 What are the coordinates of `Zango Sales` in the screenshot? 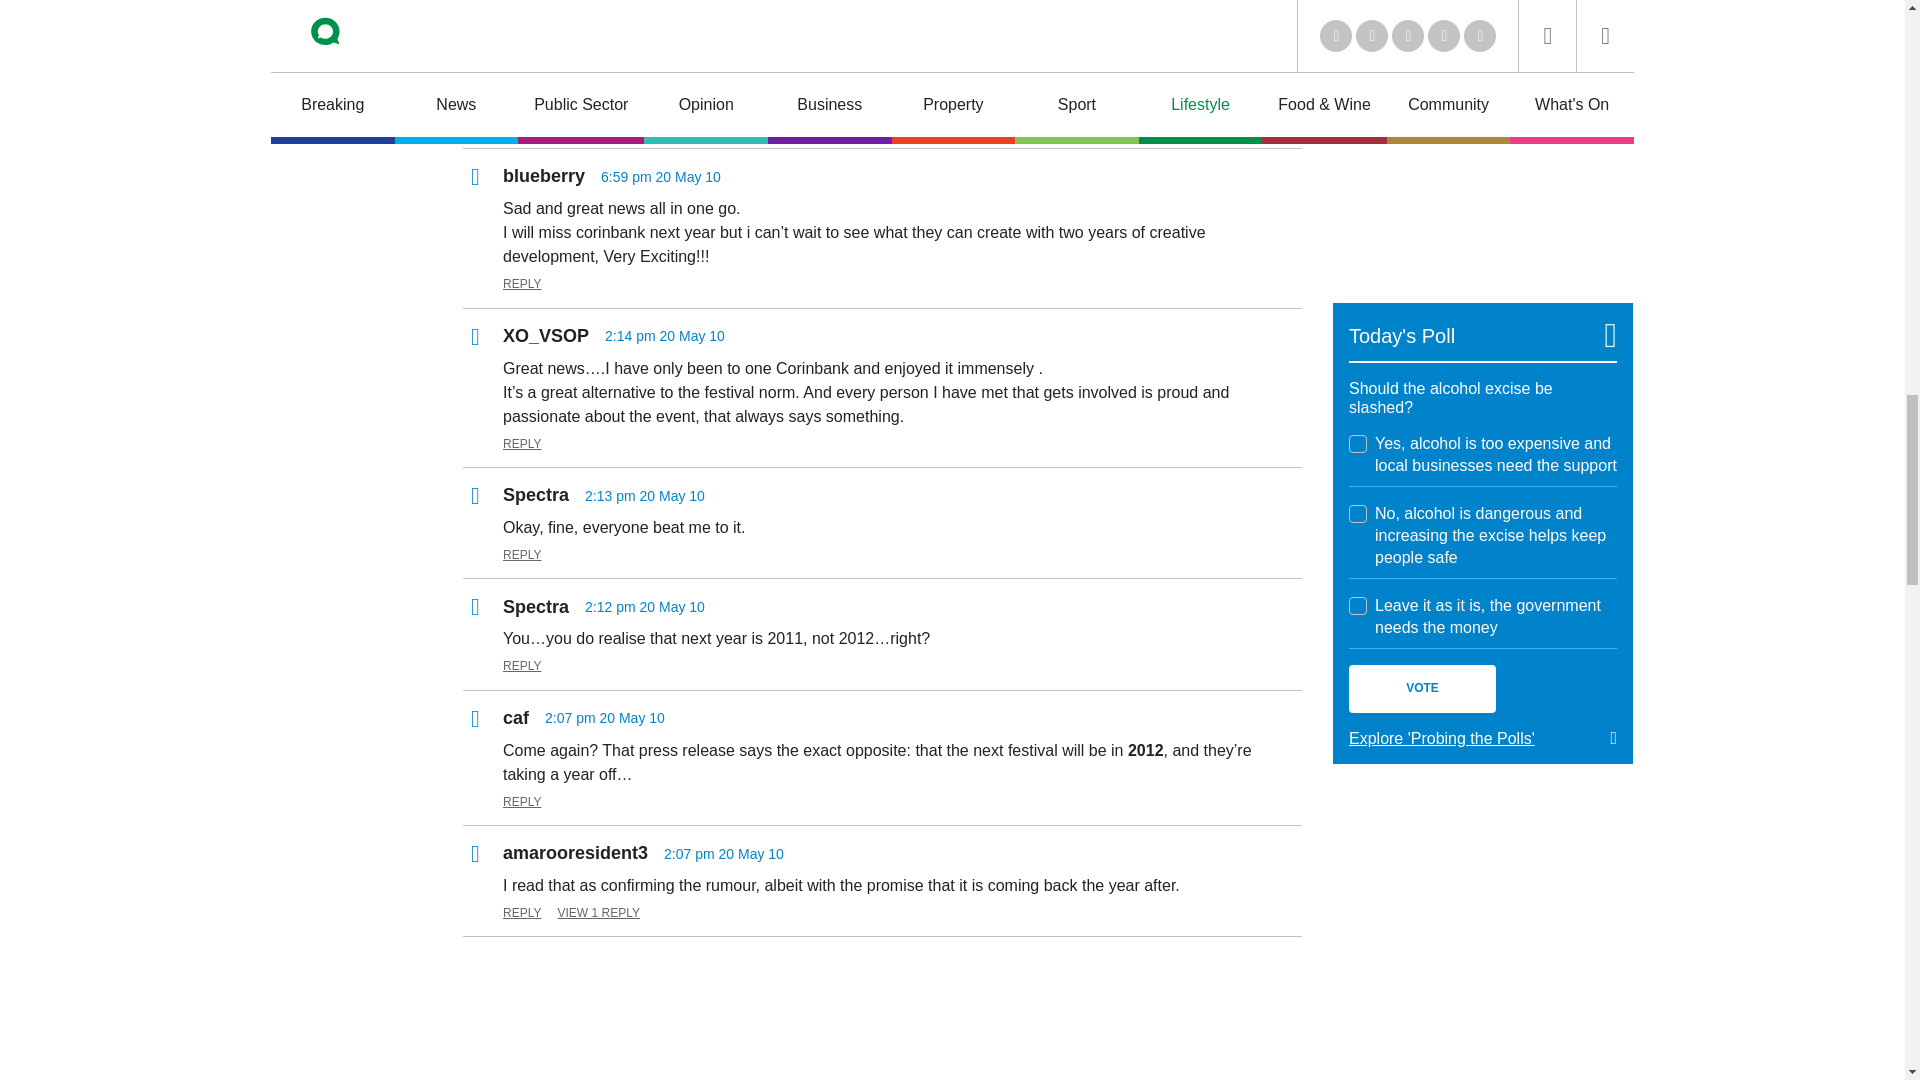 It's located at (1482, 146).